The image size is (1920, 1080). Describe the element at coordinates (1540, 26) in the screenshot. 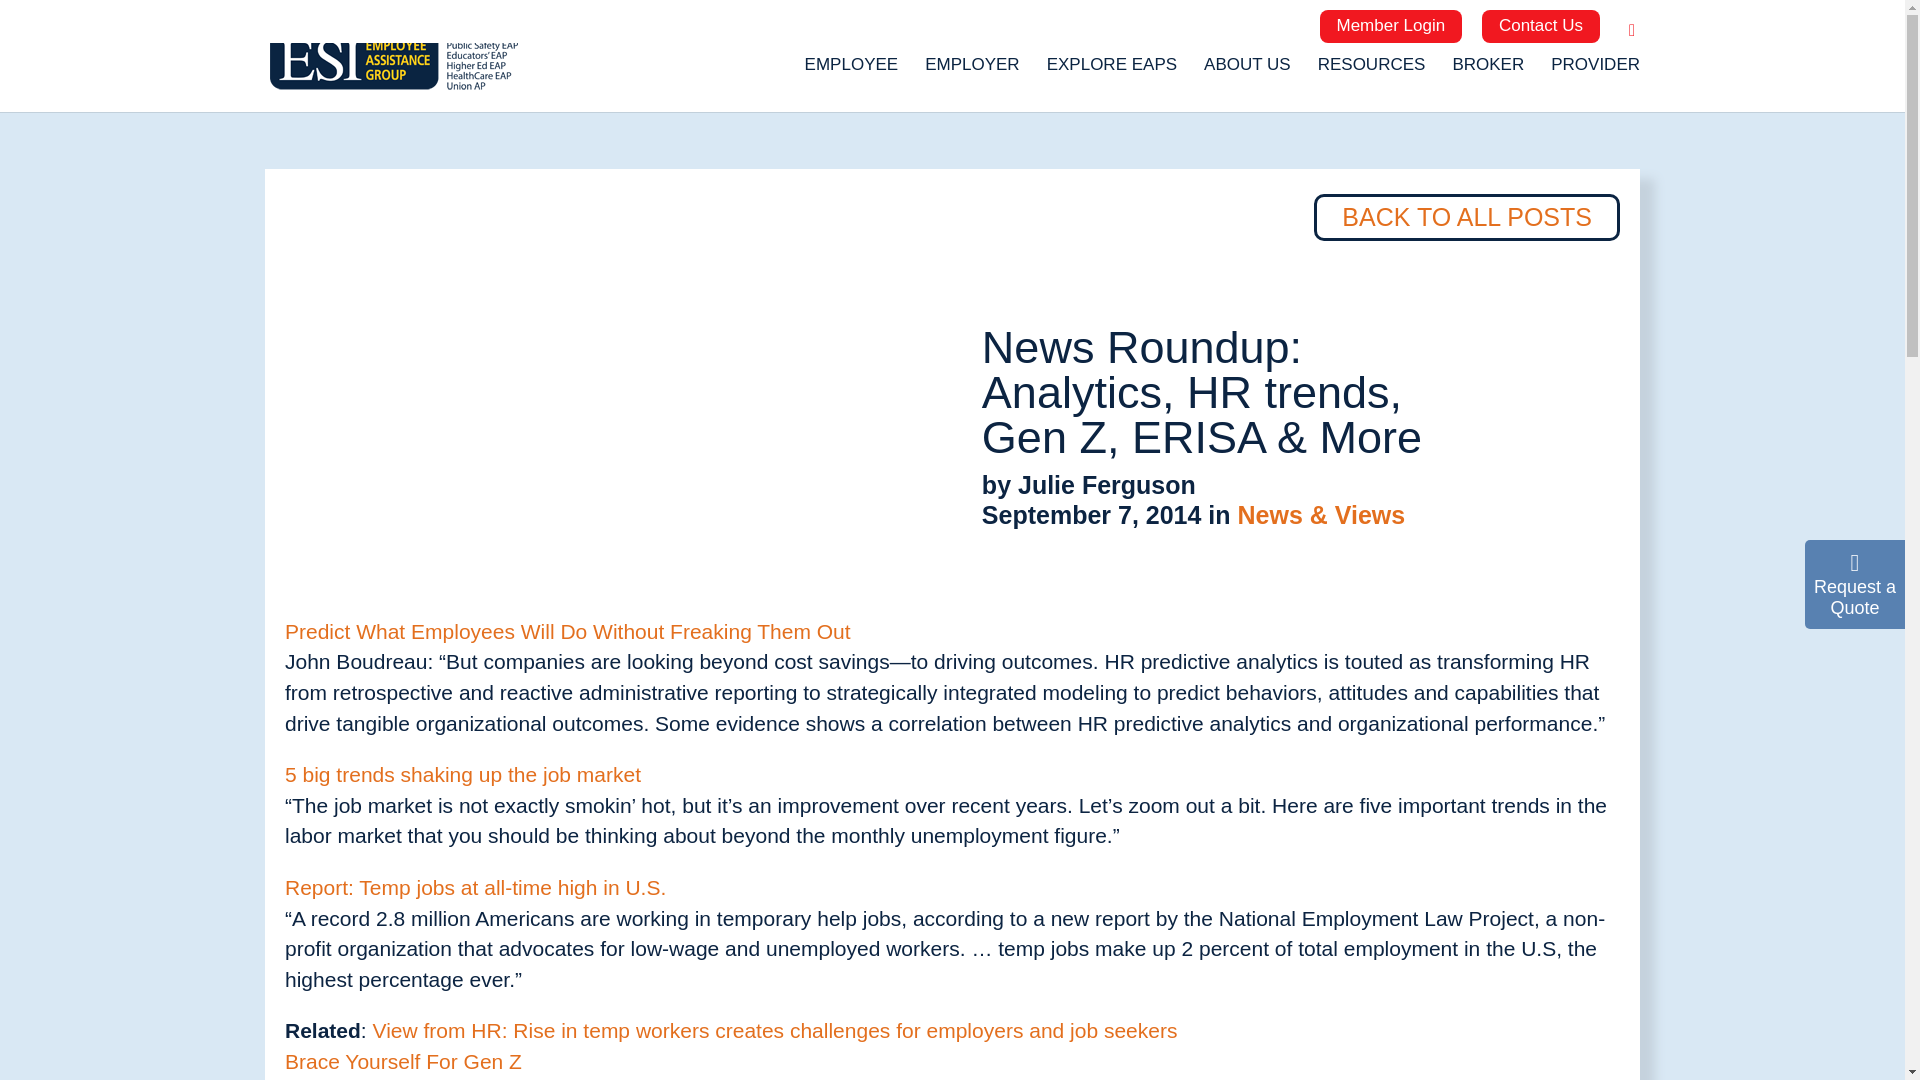

I see `Contact Us` at that location.